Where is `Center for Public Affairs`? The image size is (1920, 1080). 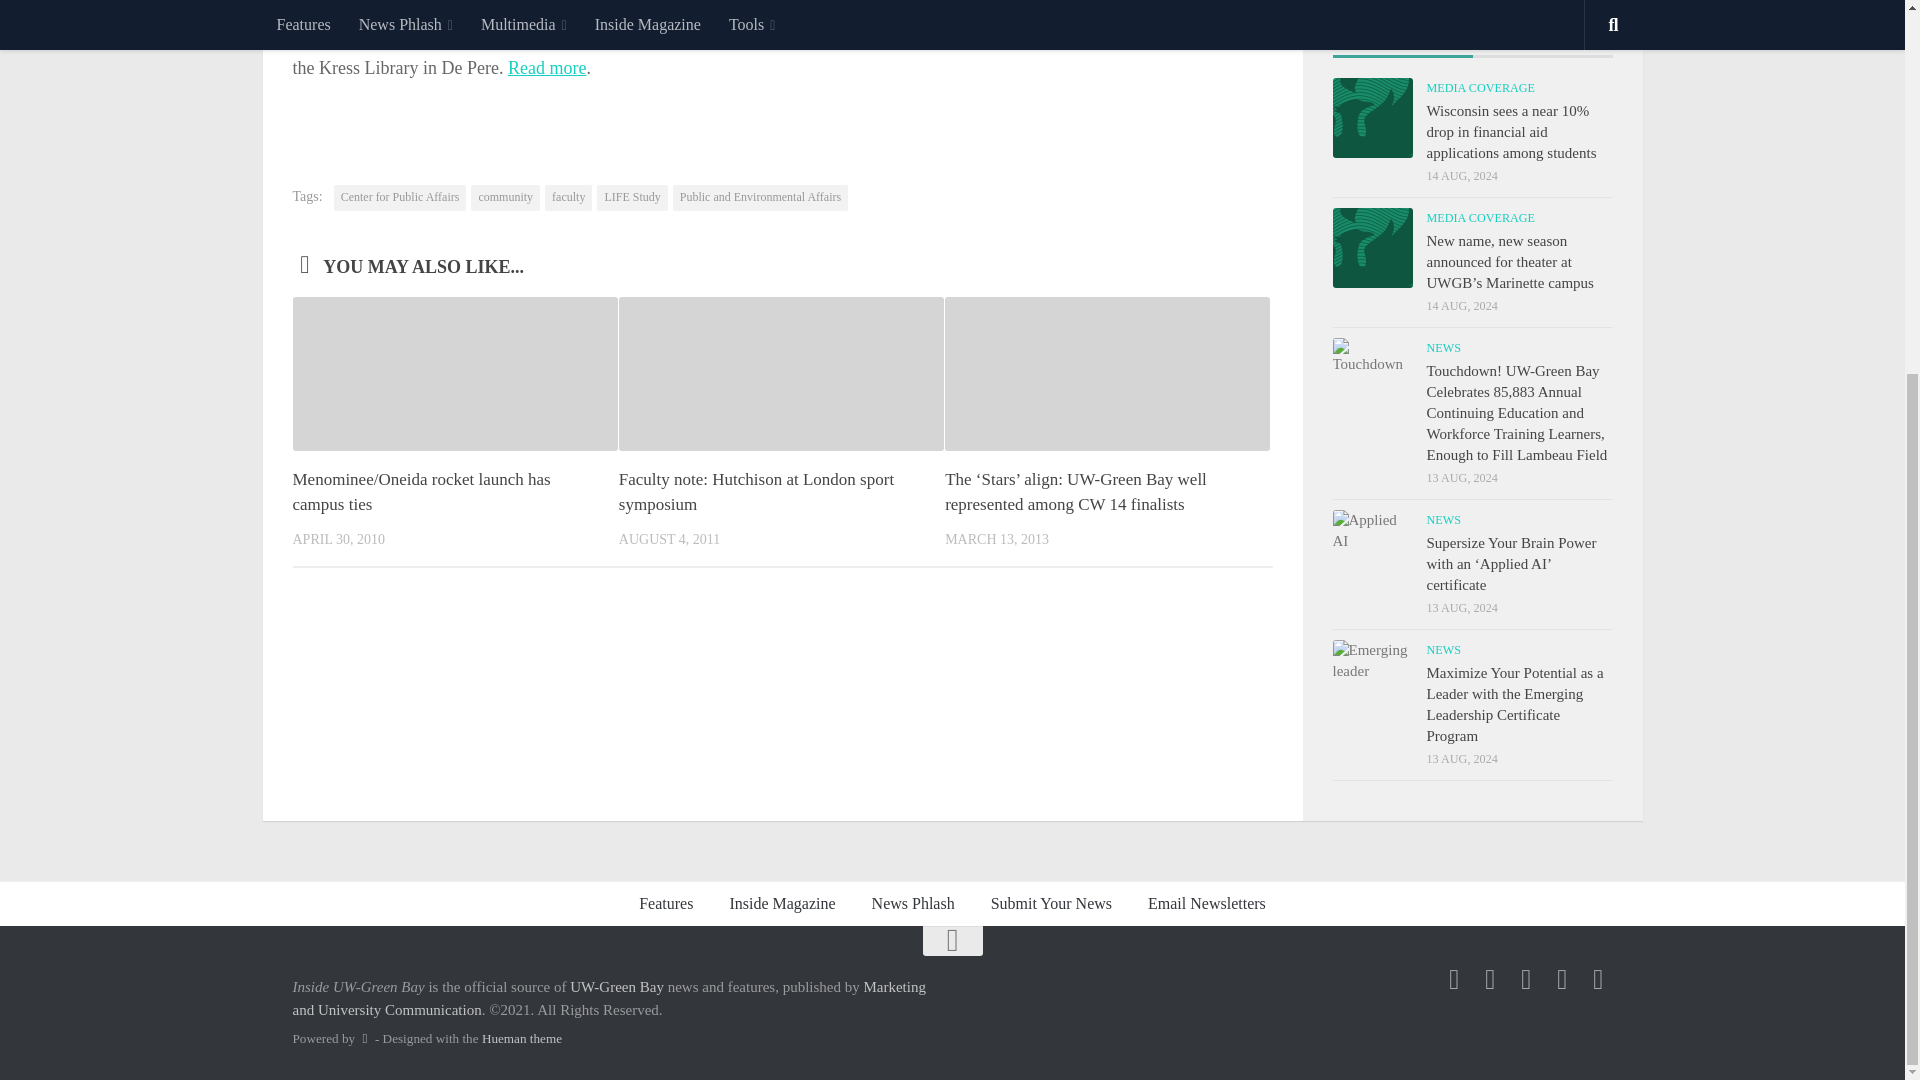
Center for Public Affairs is located at coordinates (400, 197).